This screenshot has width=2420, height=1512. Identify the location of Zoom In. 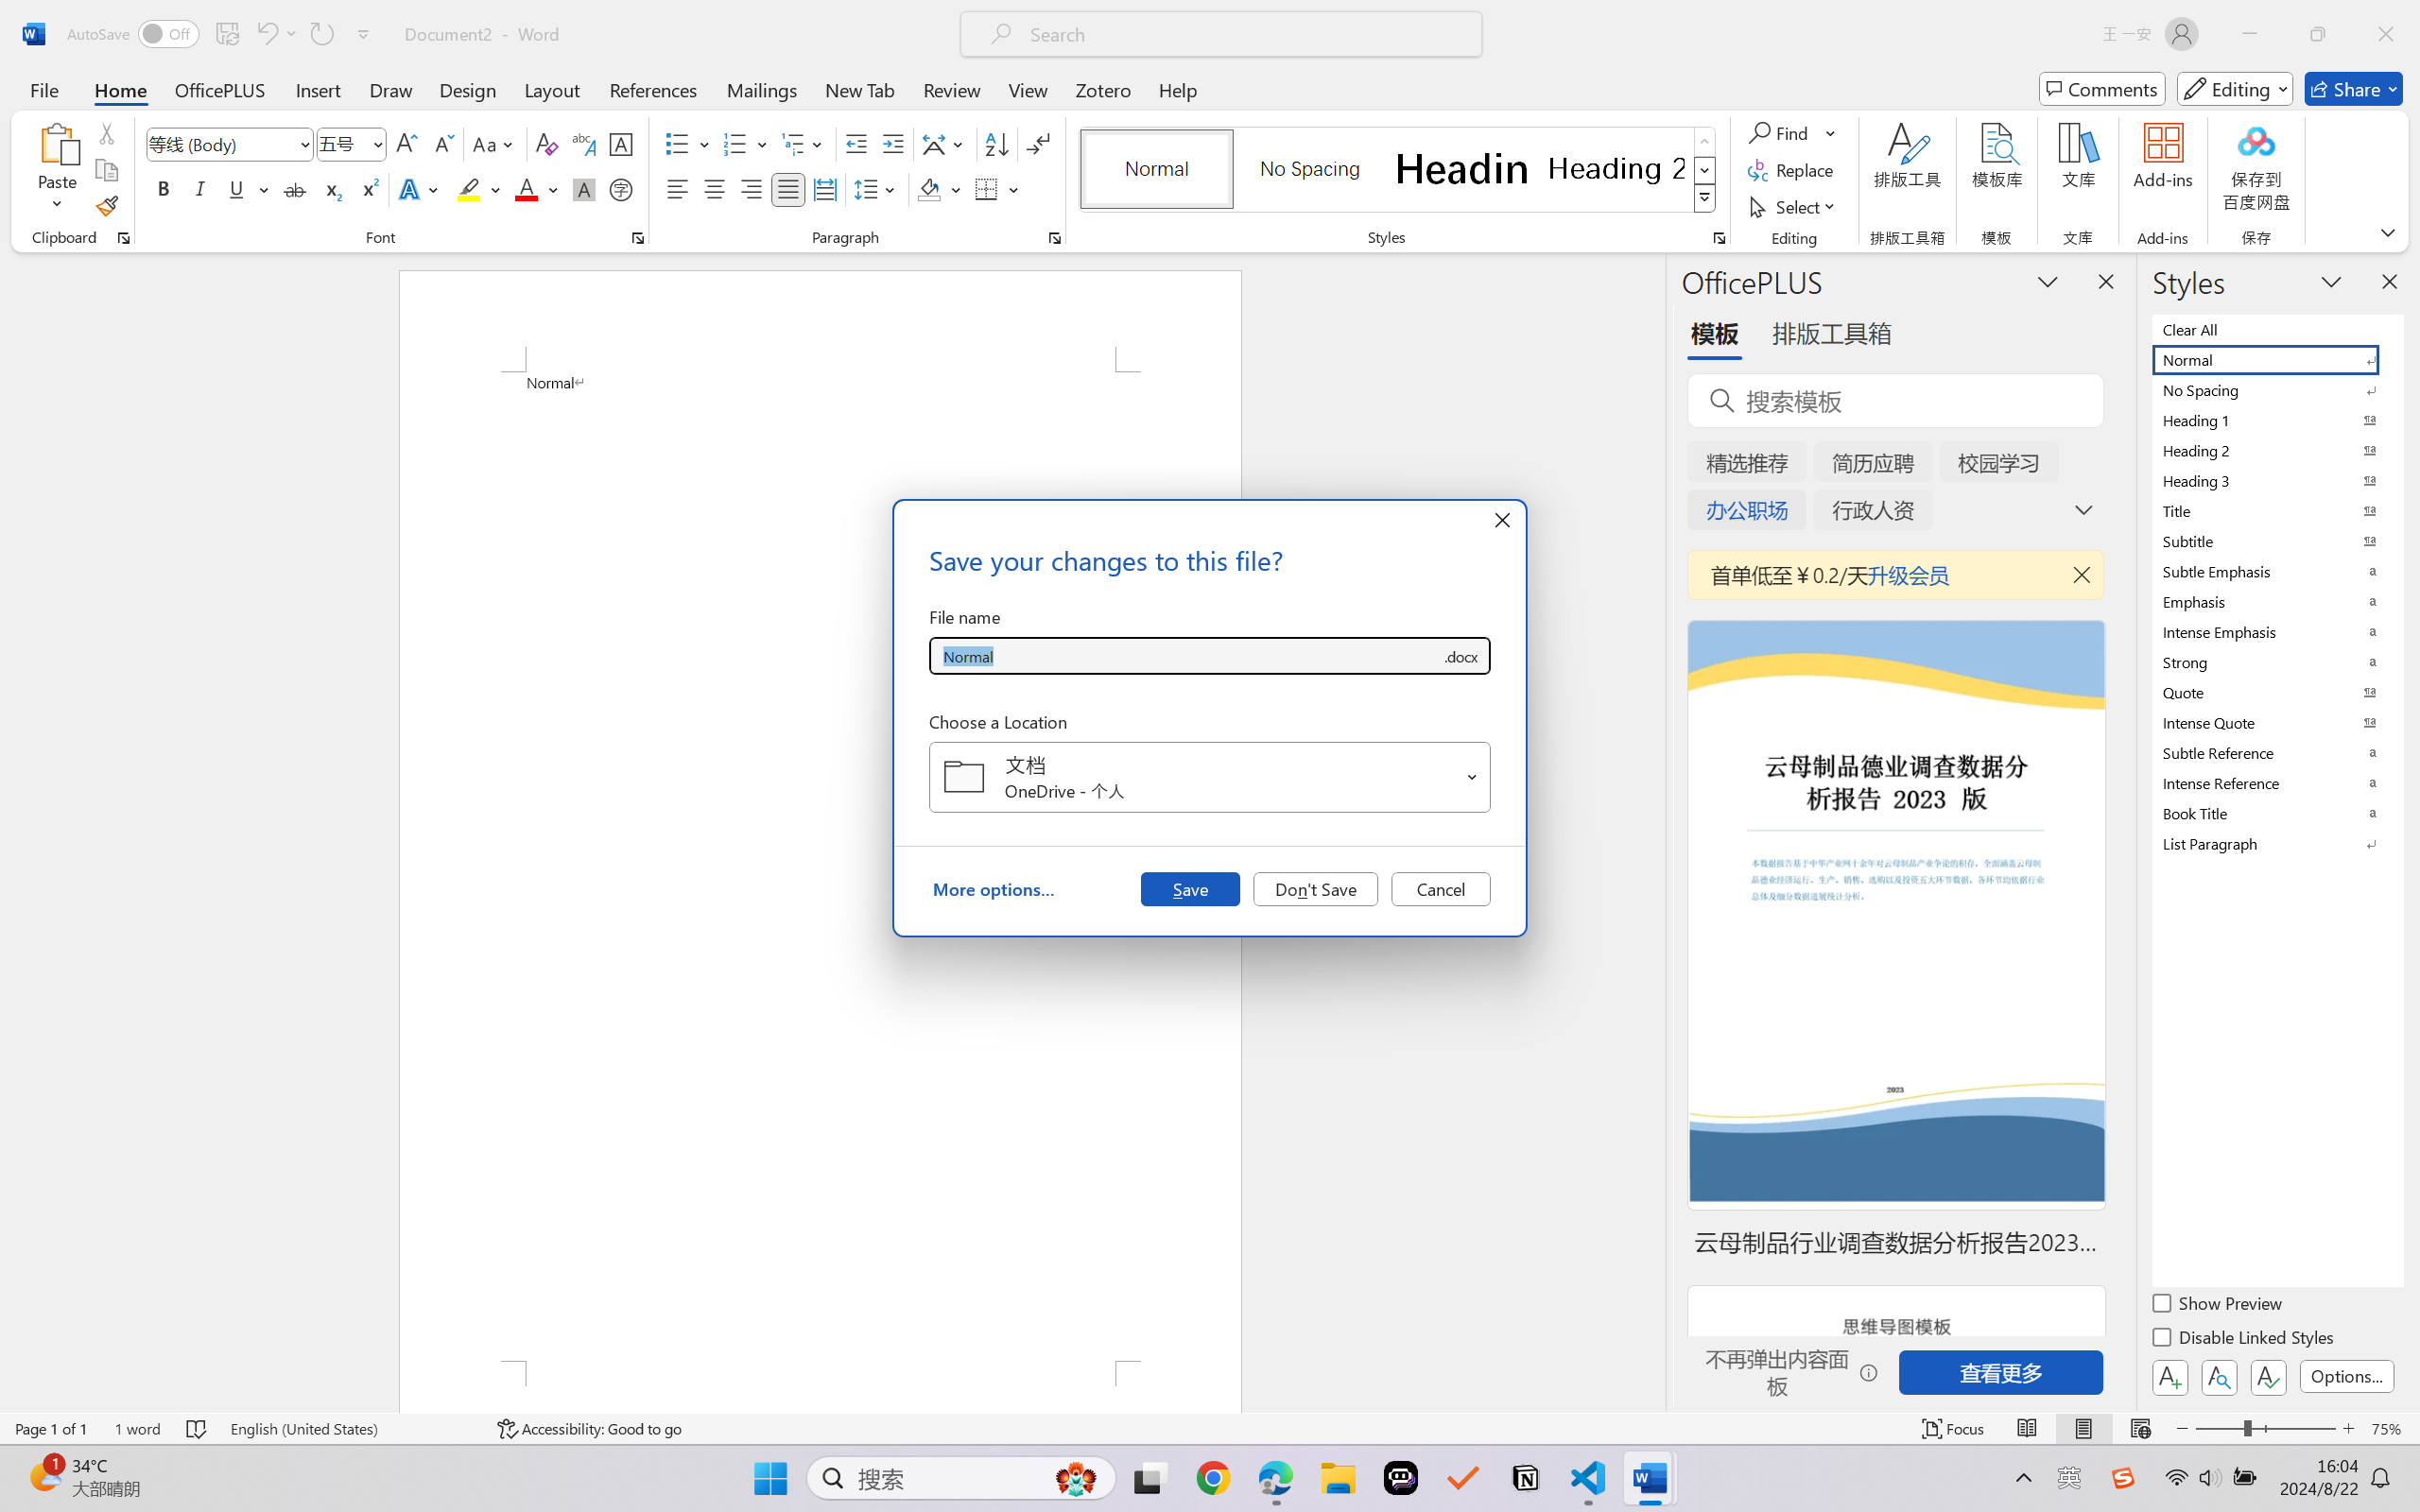
(2349, 1429).